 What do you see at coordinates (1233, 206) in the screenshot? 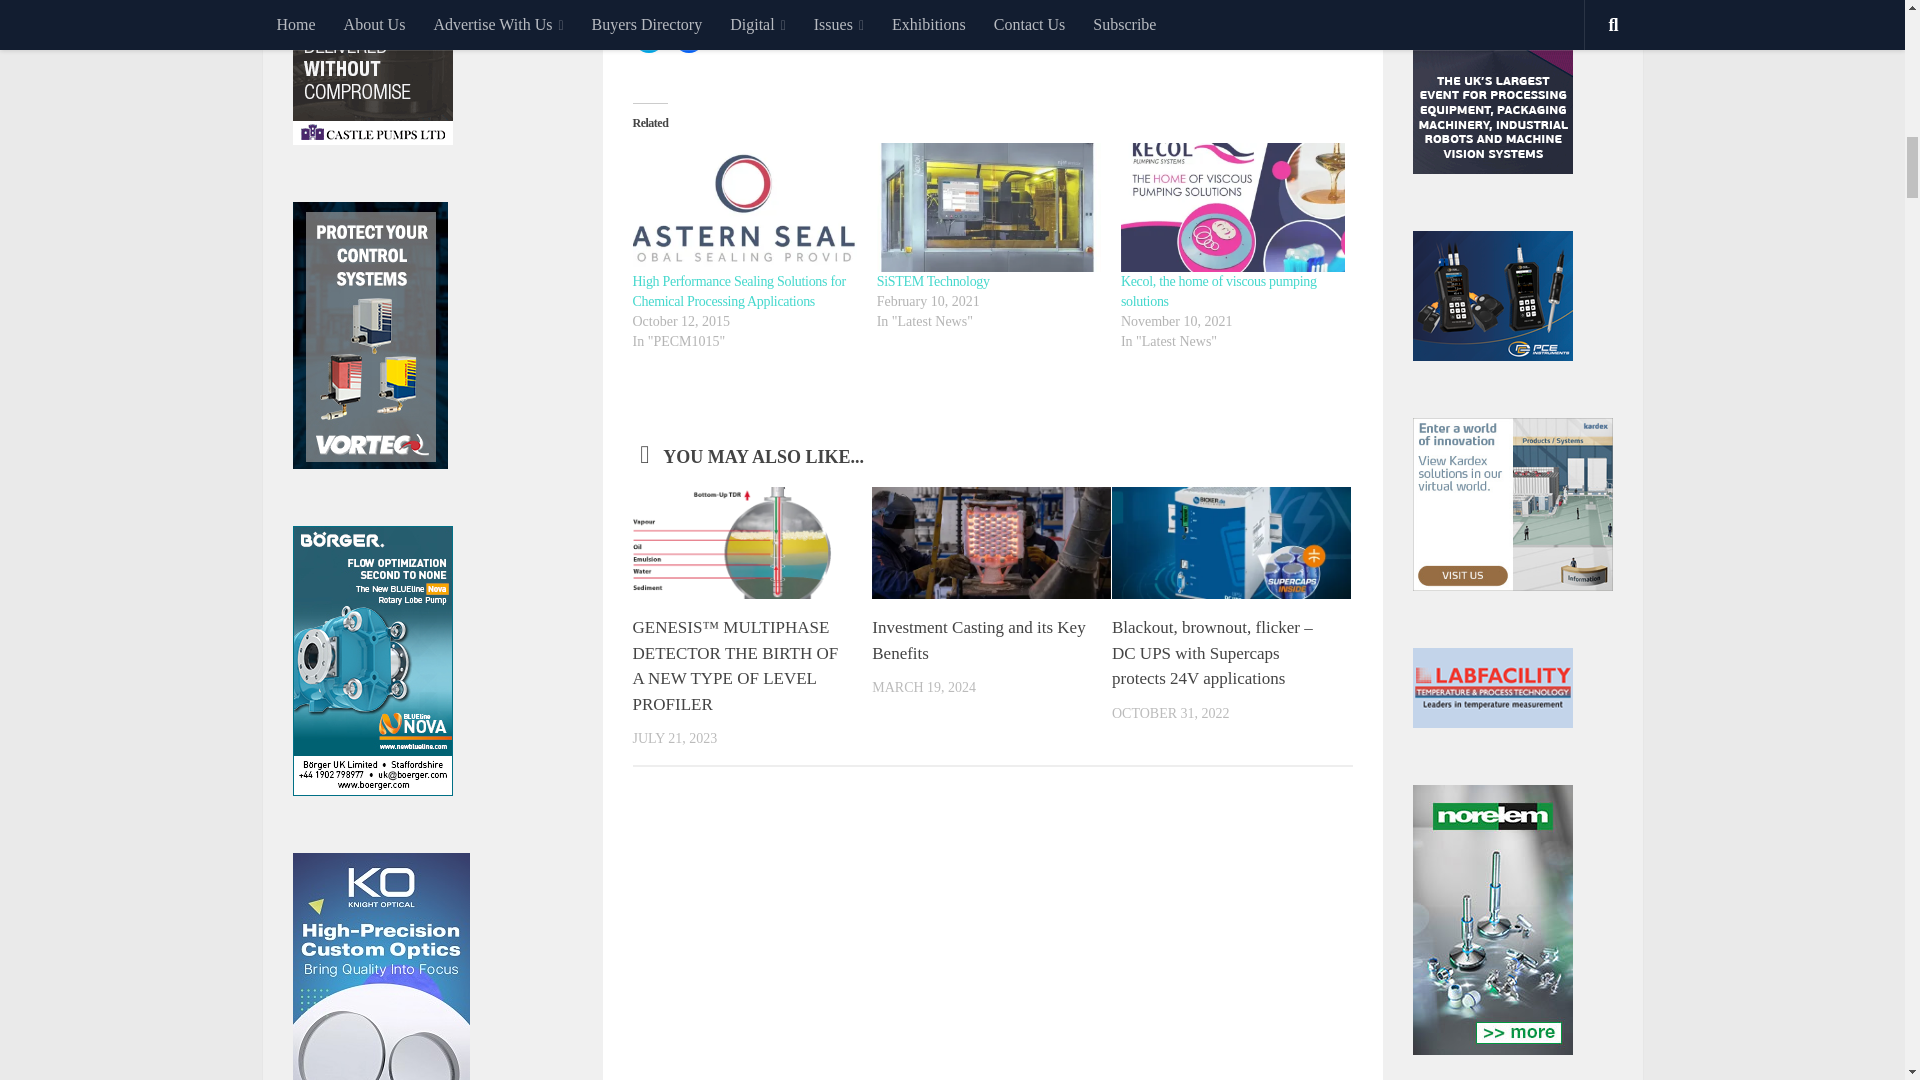
I see `Kecol, the home of viscous pumping solutions` at bounding box center [1233, 206].